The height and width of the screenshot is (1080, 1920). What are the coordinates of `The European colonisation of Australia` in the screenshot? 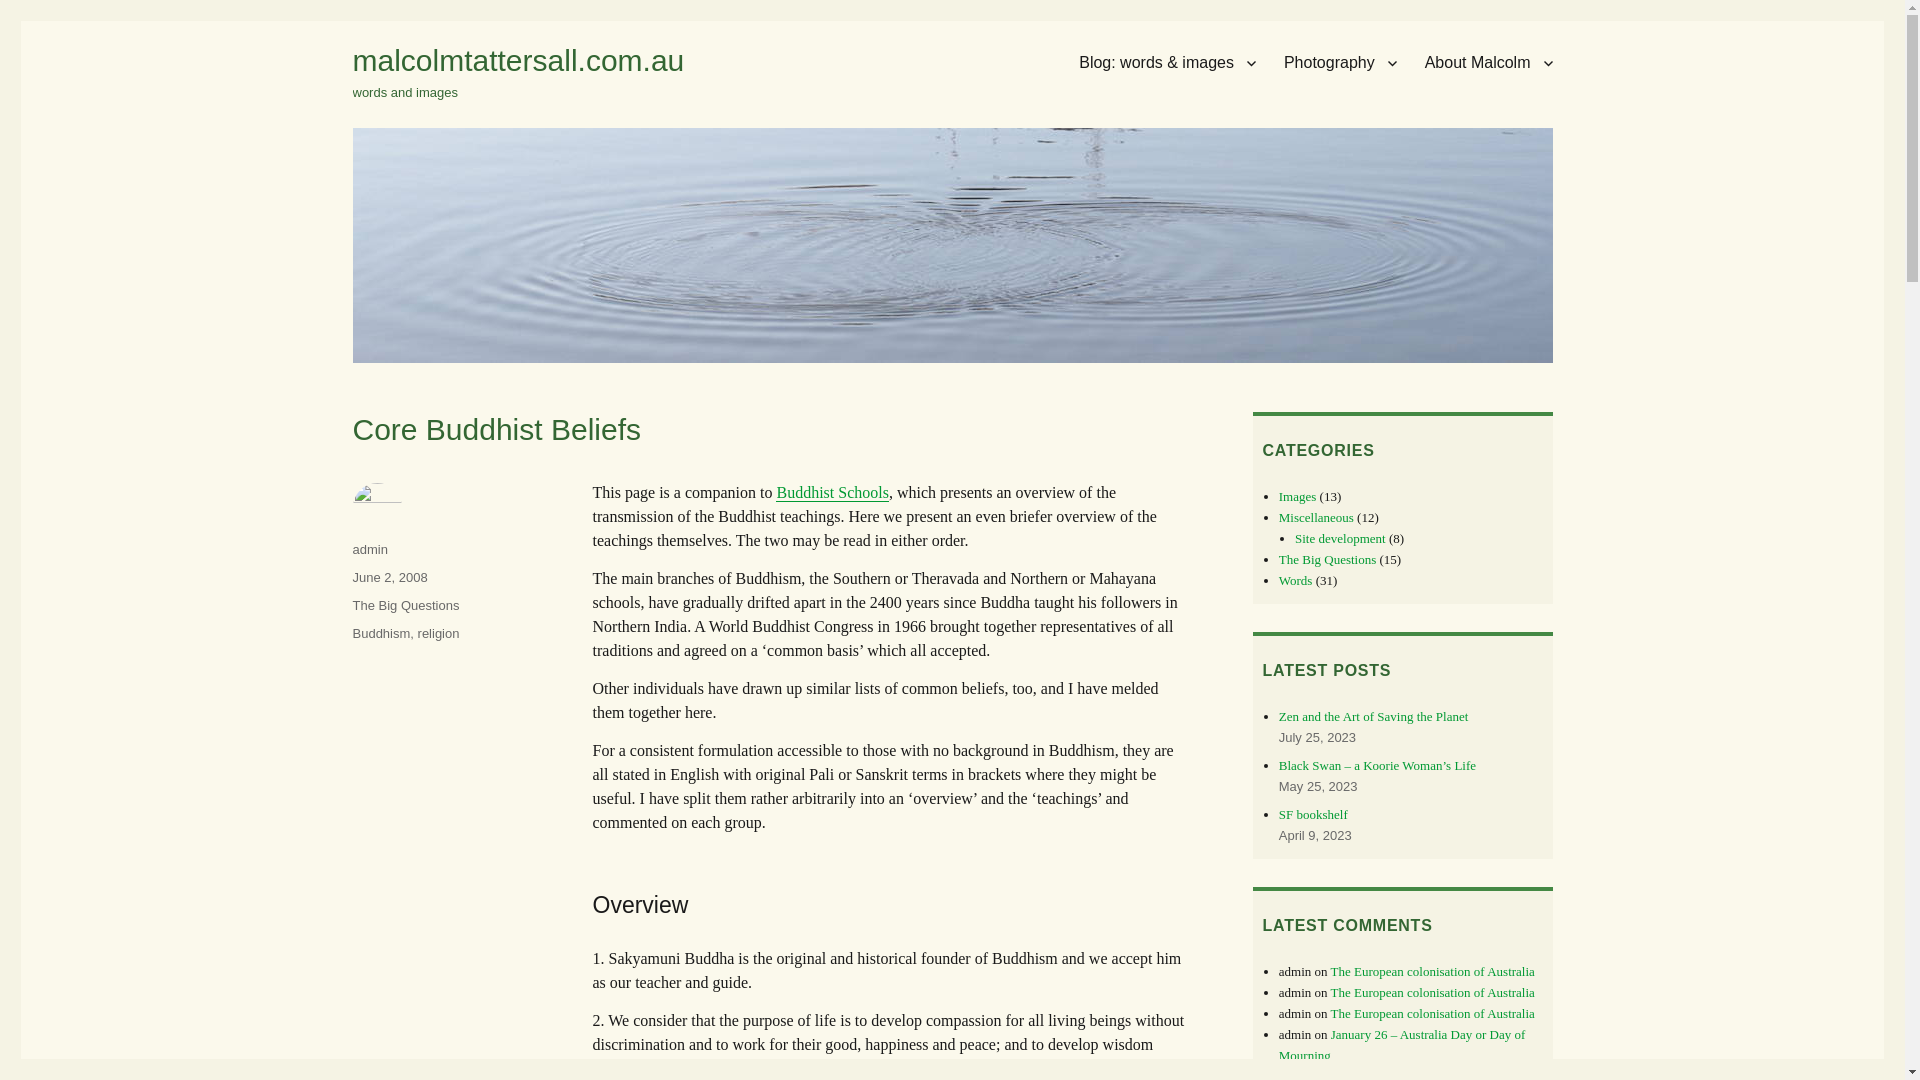 It's located at (1433, 992).